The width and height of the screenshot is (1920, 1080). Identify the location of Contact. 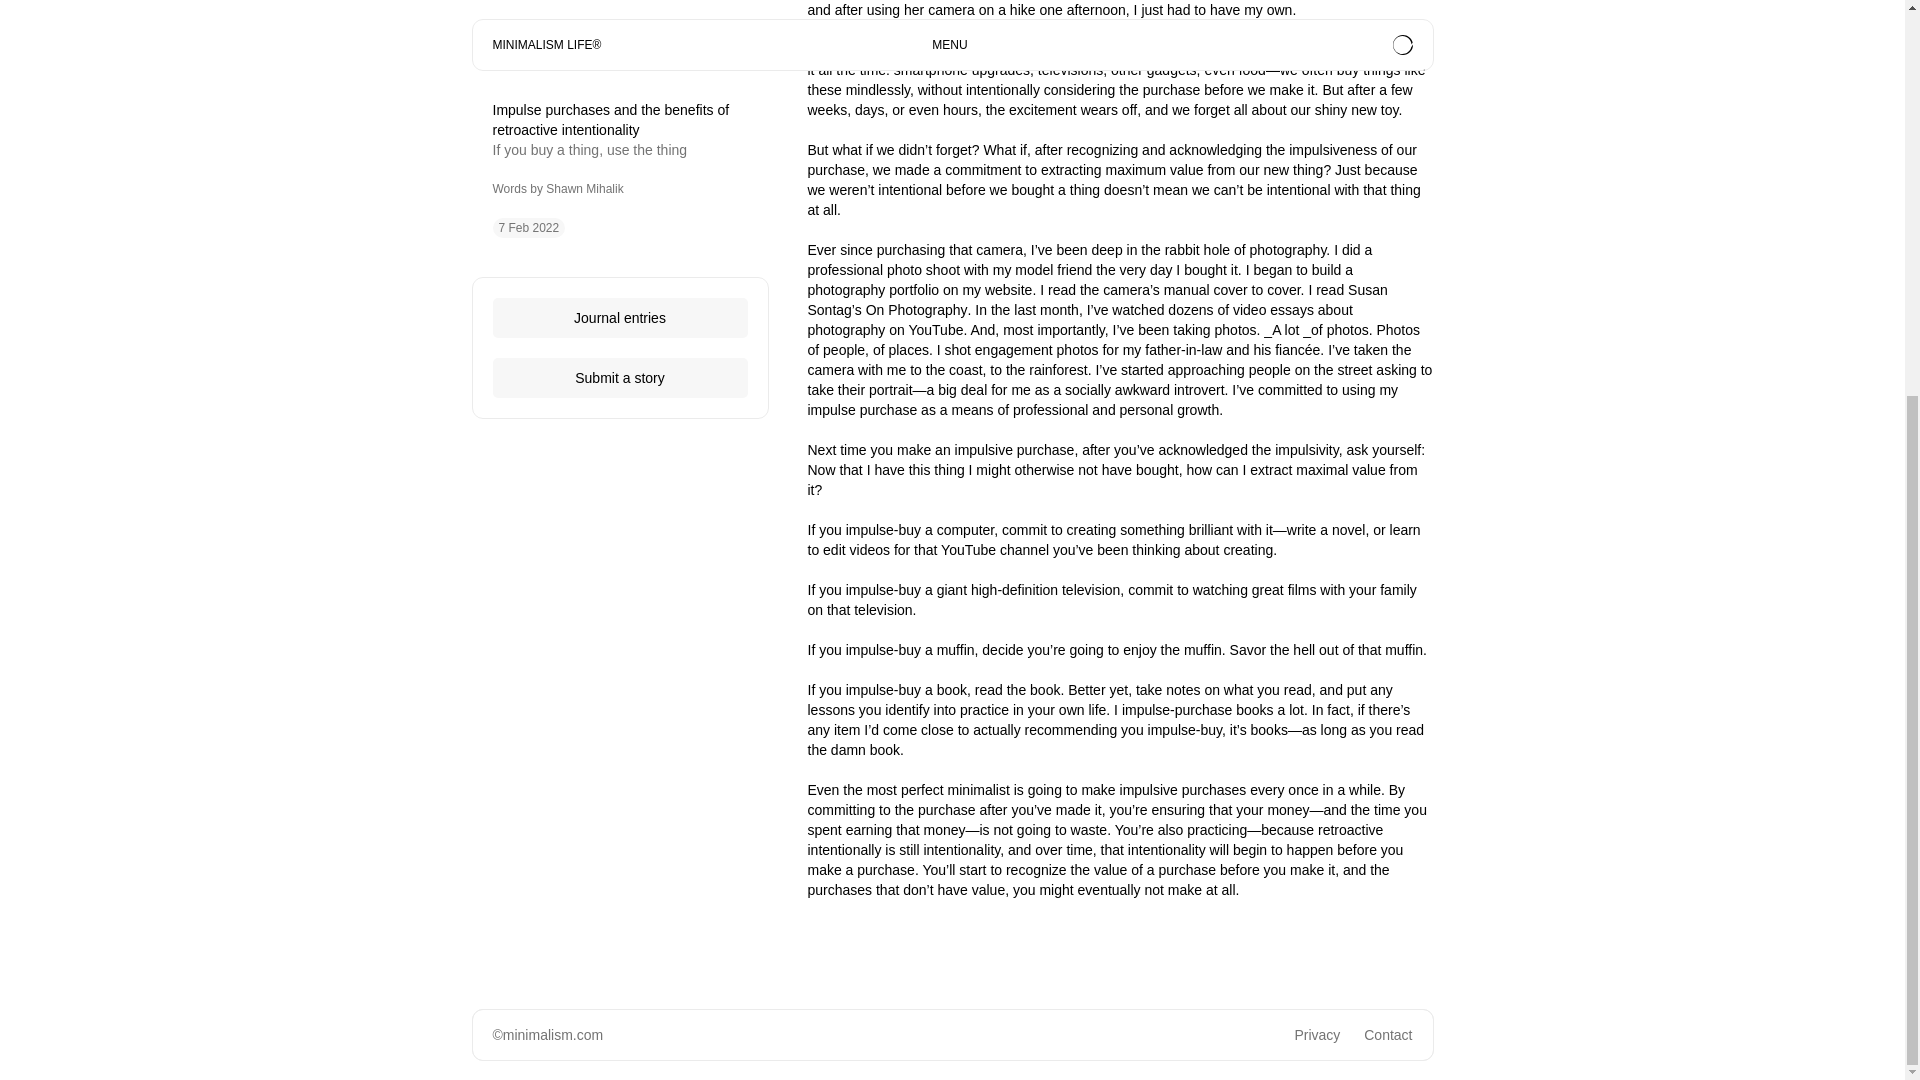
(1387, 1035).